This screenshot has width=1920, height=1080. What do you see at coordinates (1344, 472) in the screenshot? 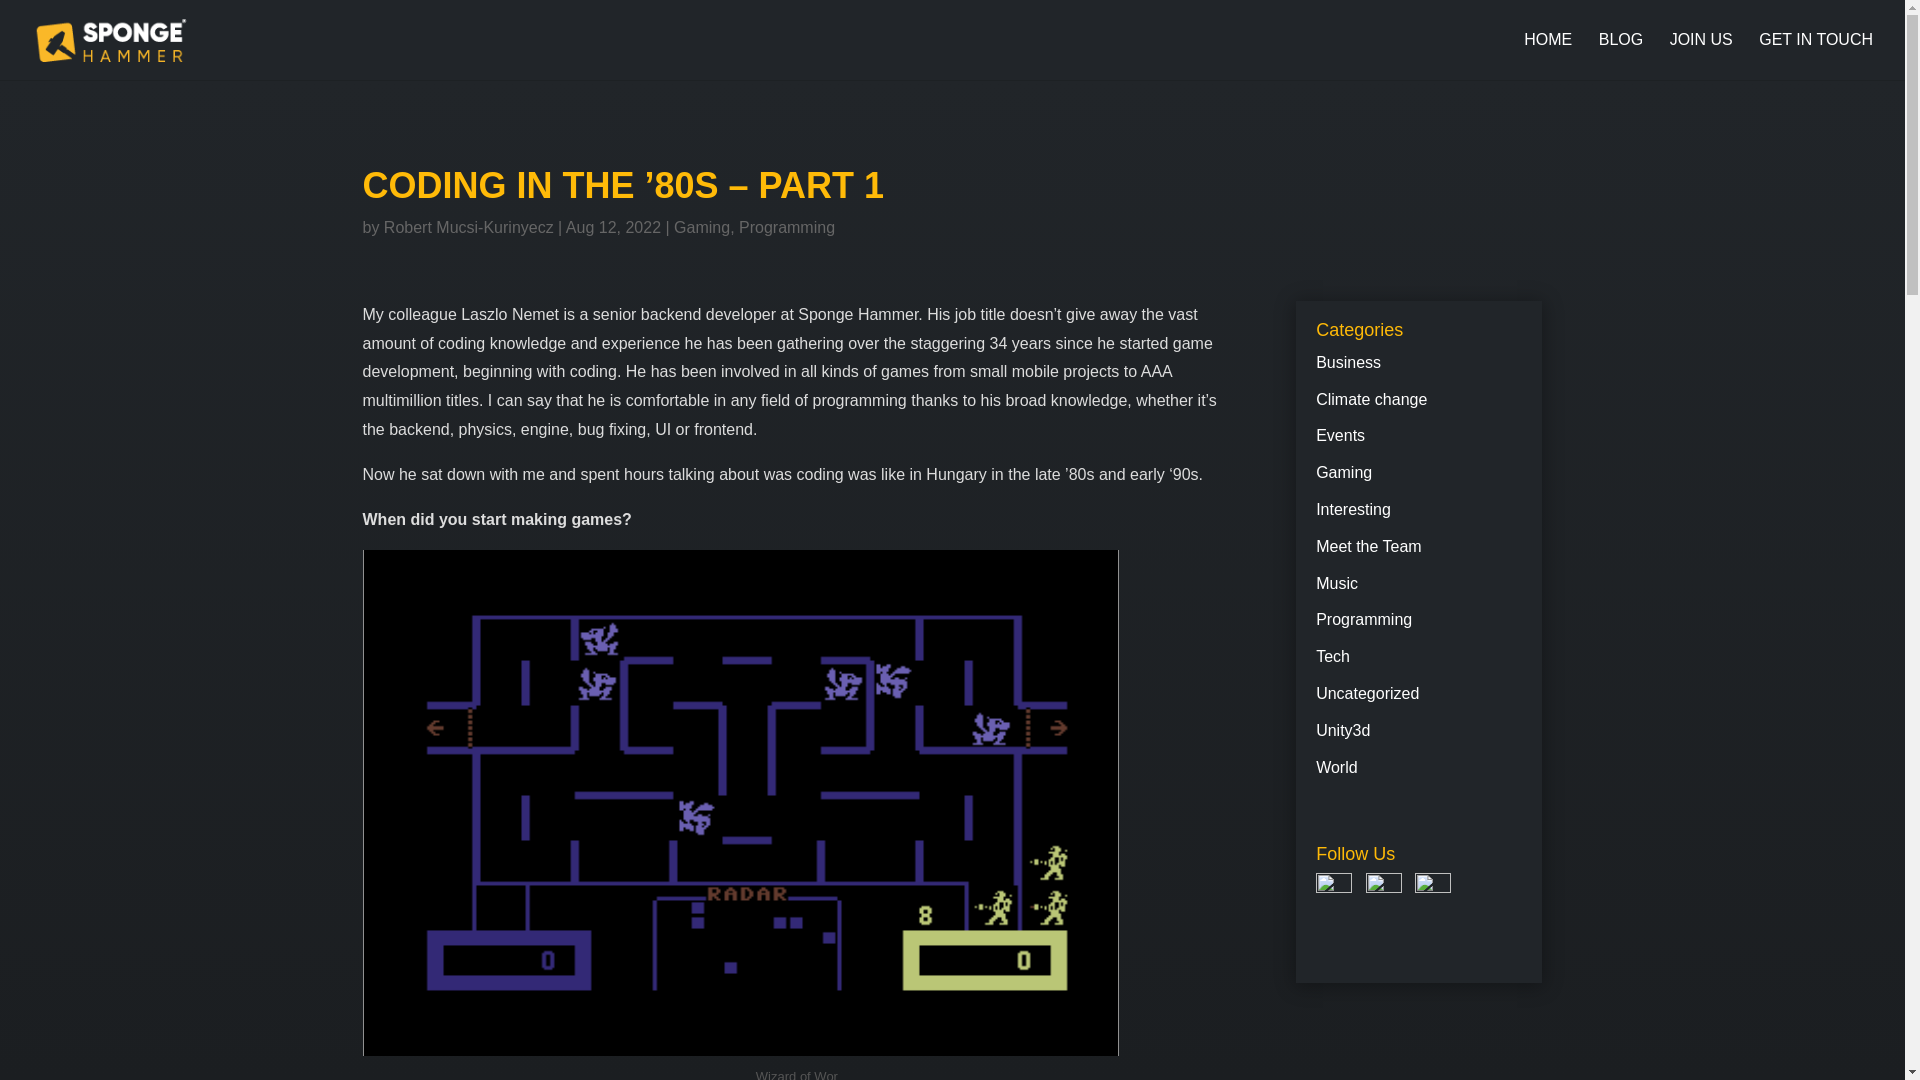
I see `Gaming` at bounding box center [1344, 472].